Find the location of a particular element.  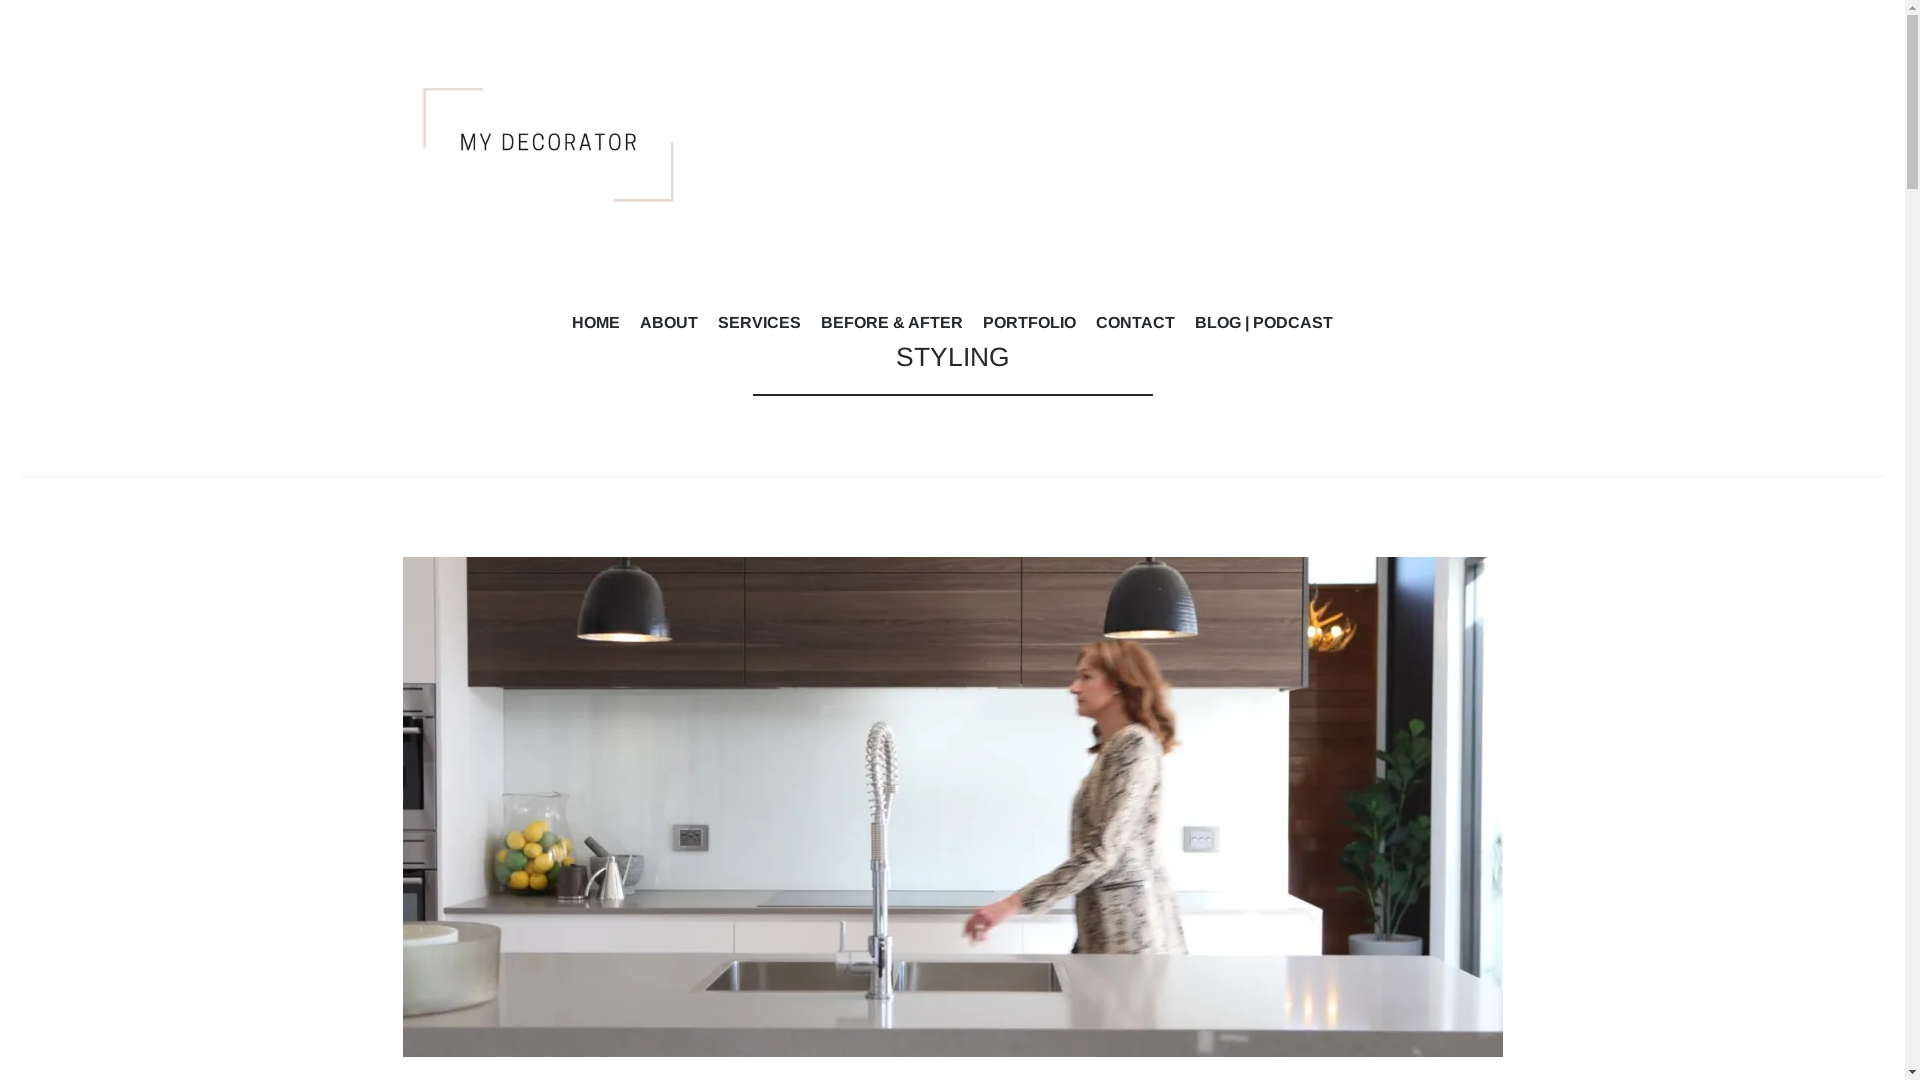

HOME is located at coordinates (596, 326).